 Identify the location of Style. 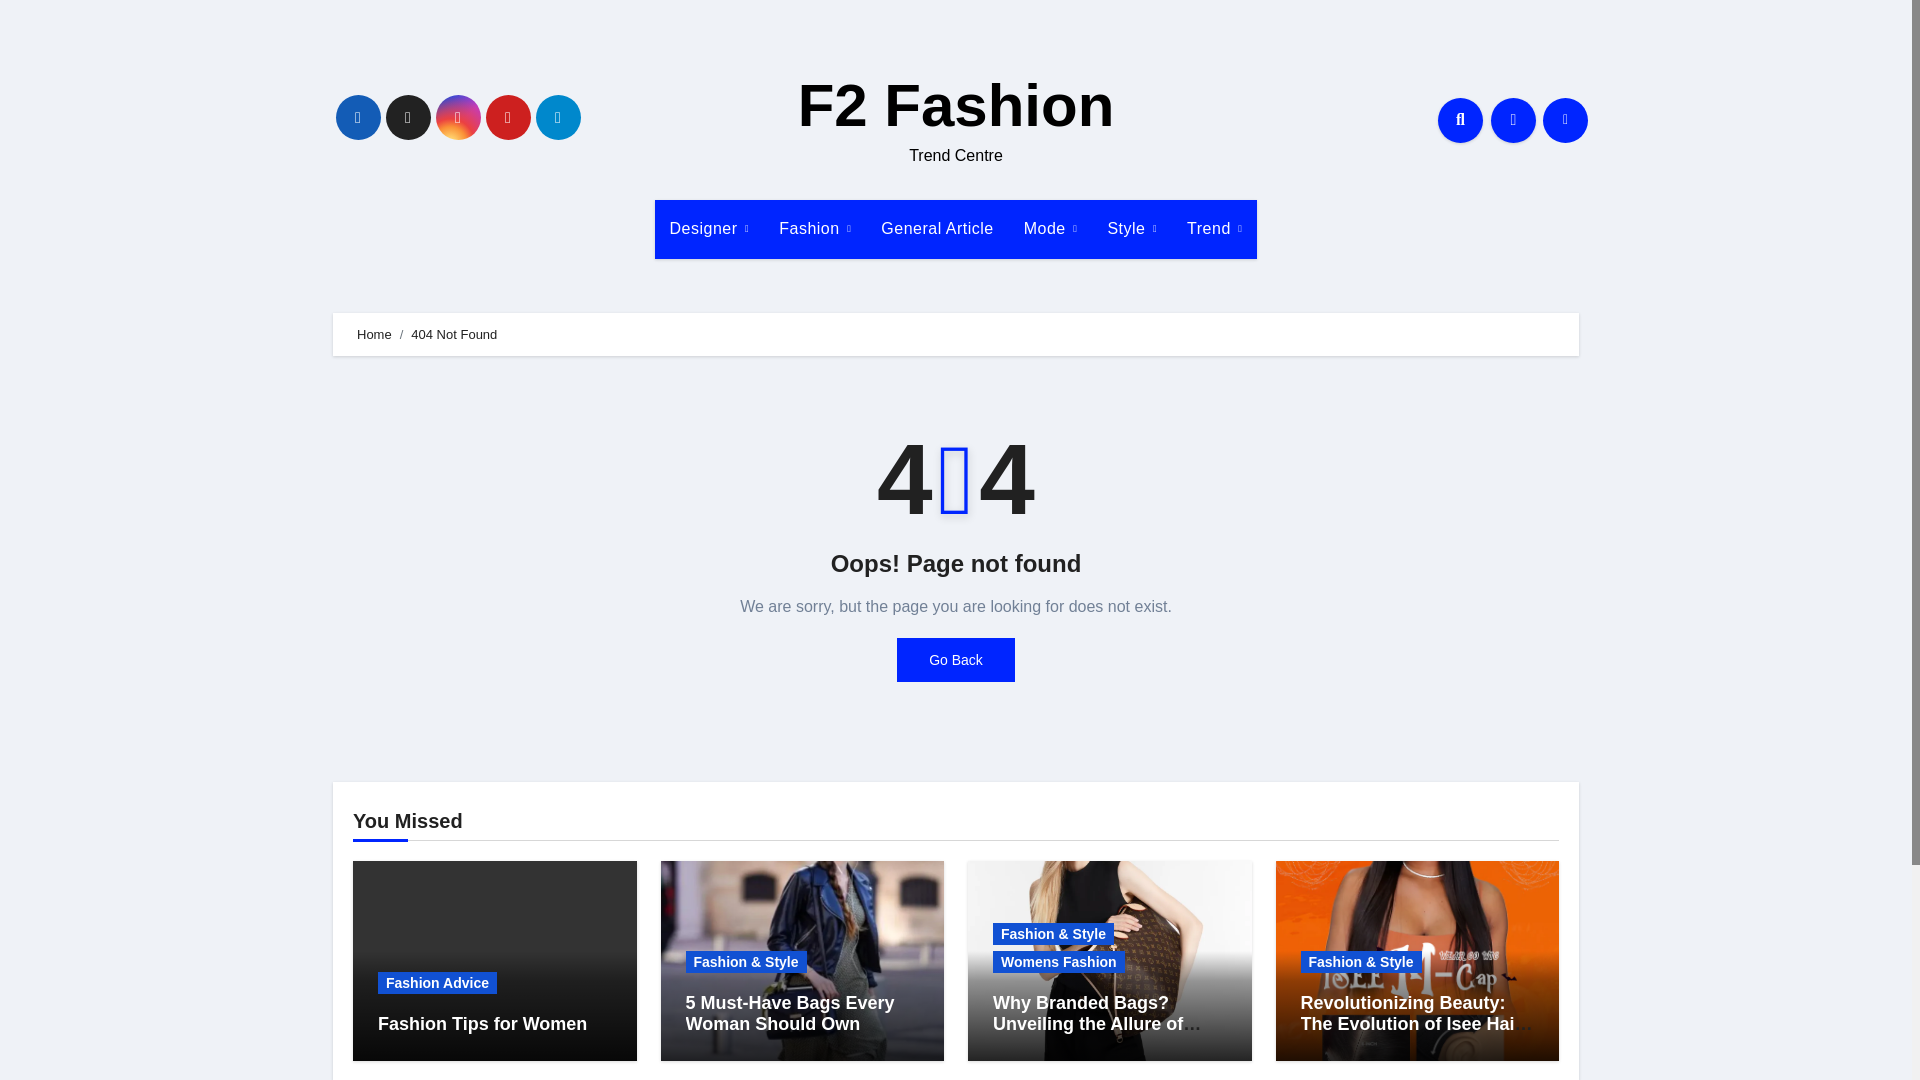
(1132, 228).